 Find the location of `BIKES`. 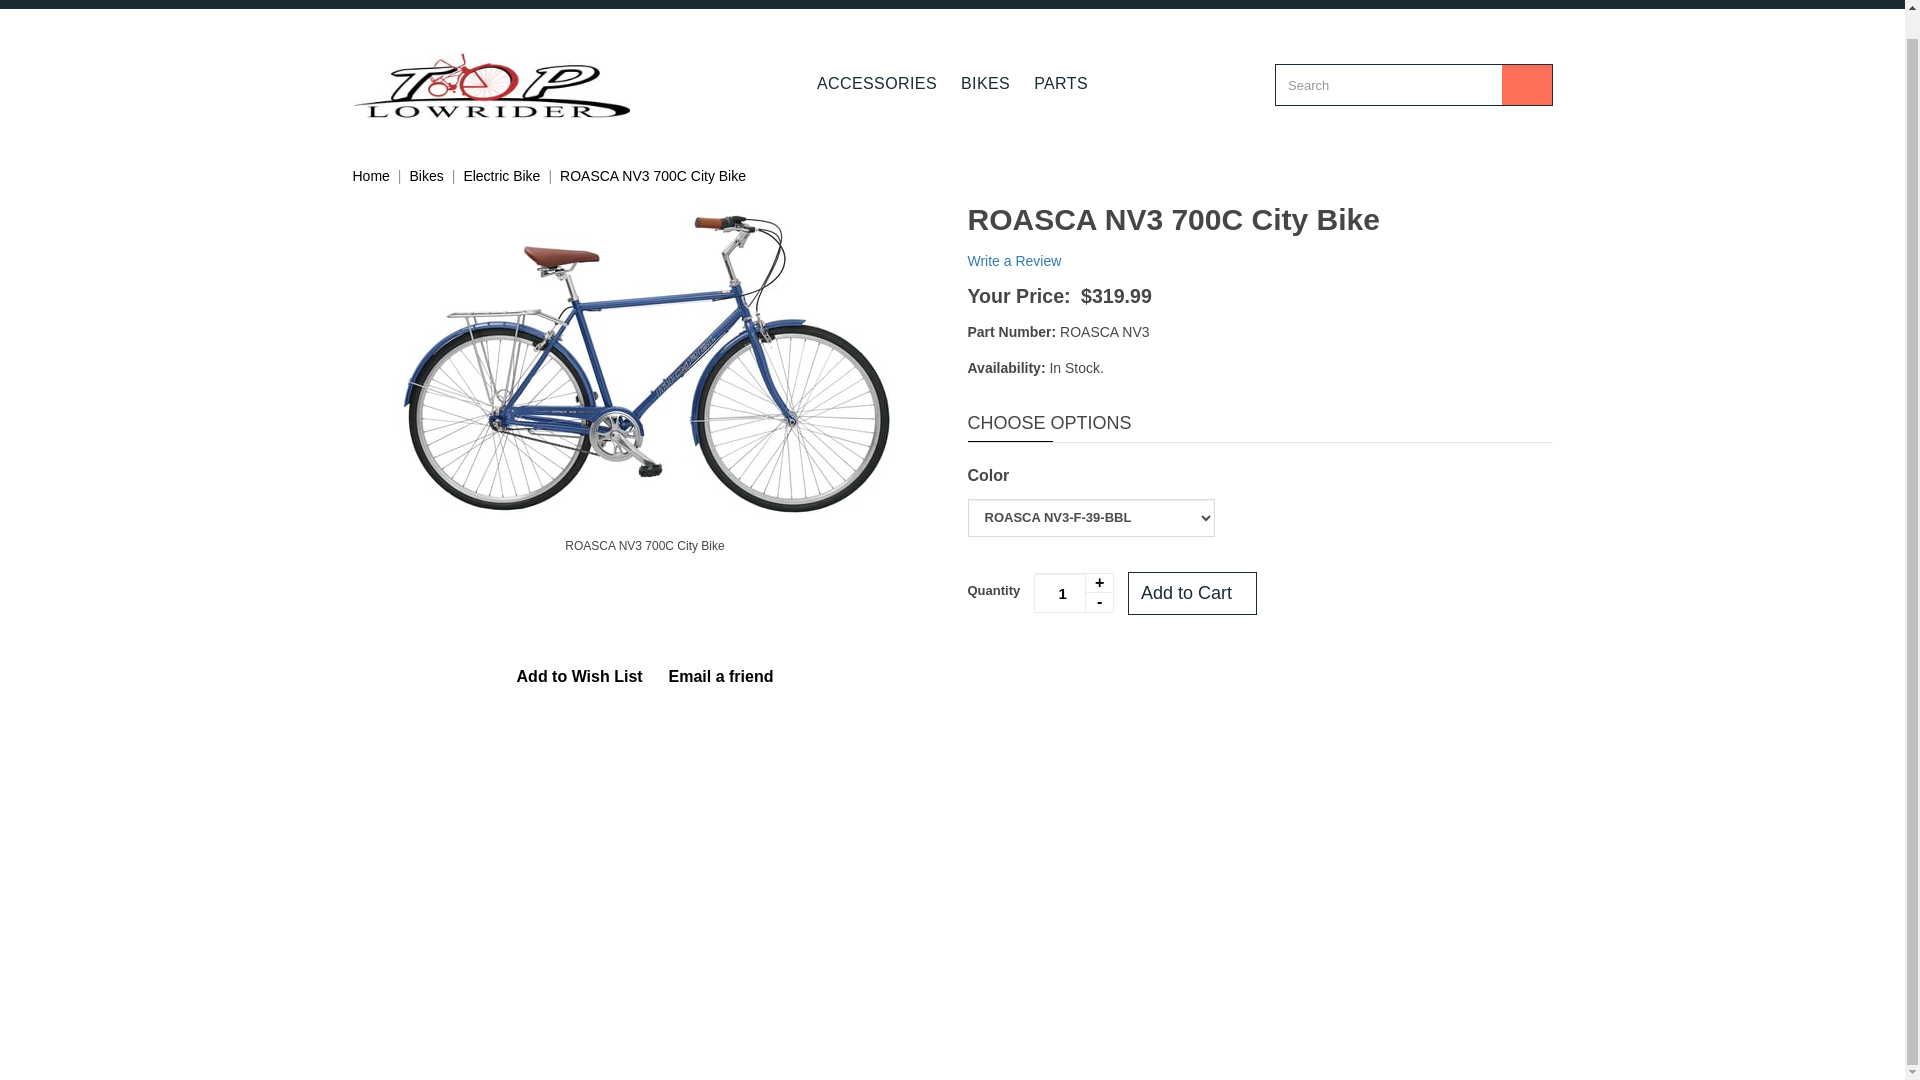

BIKES is located at coordinates (984, 83).